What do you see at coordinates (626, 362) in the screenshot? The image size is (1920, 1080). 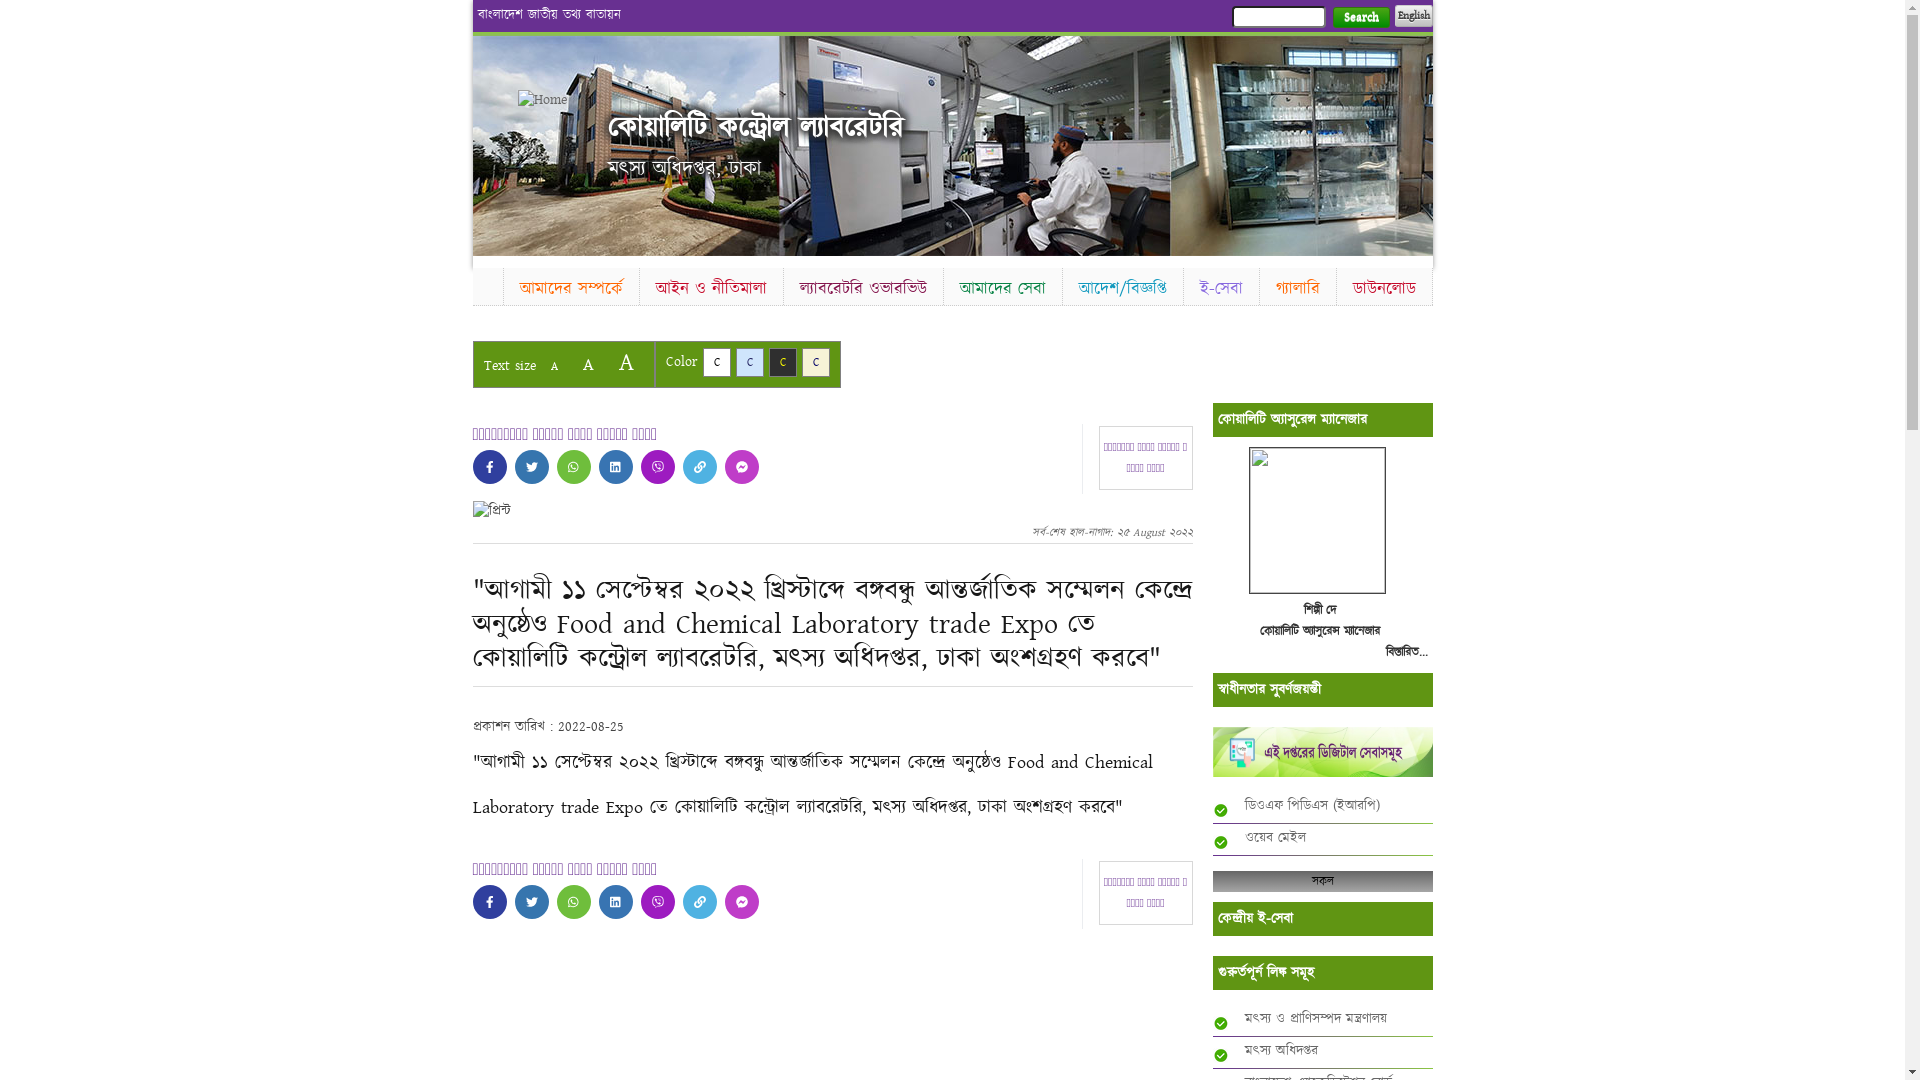 I see `A` at bounding box center [626, 362].